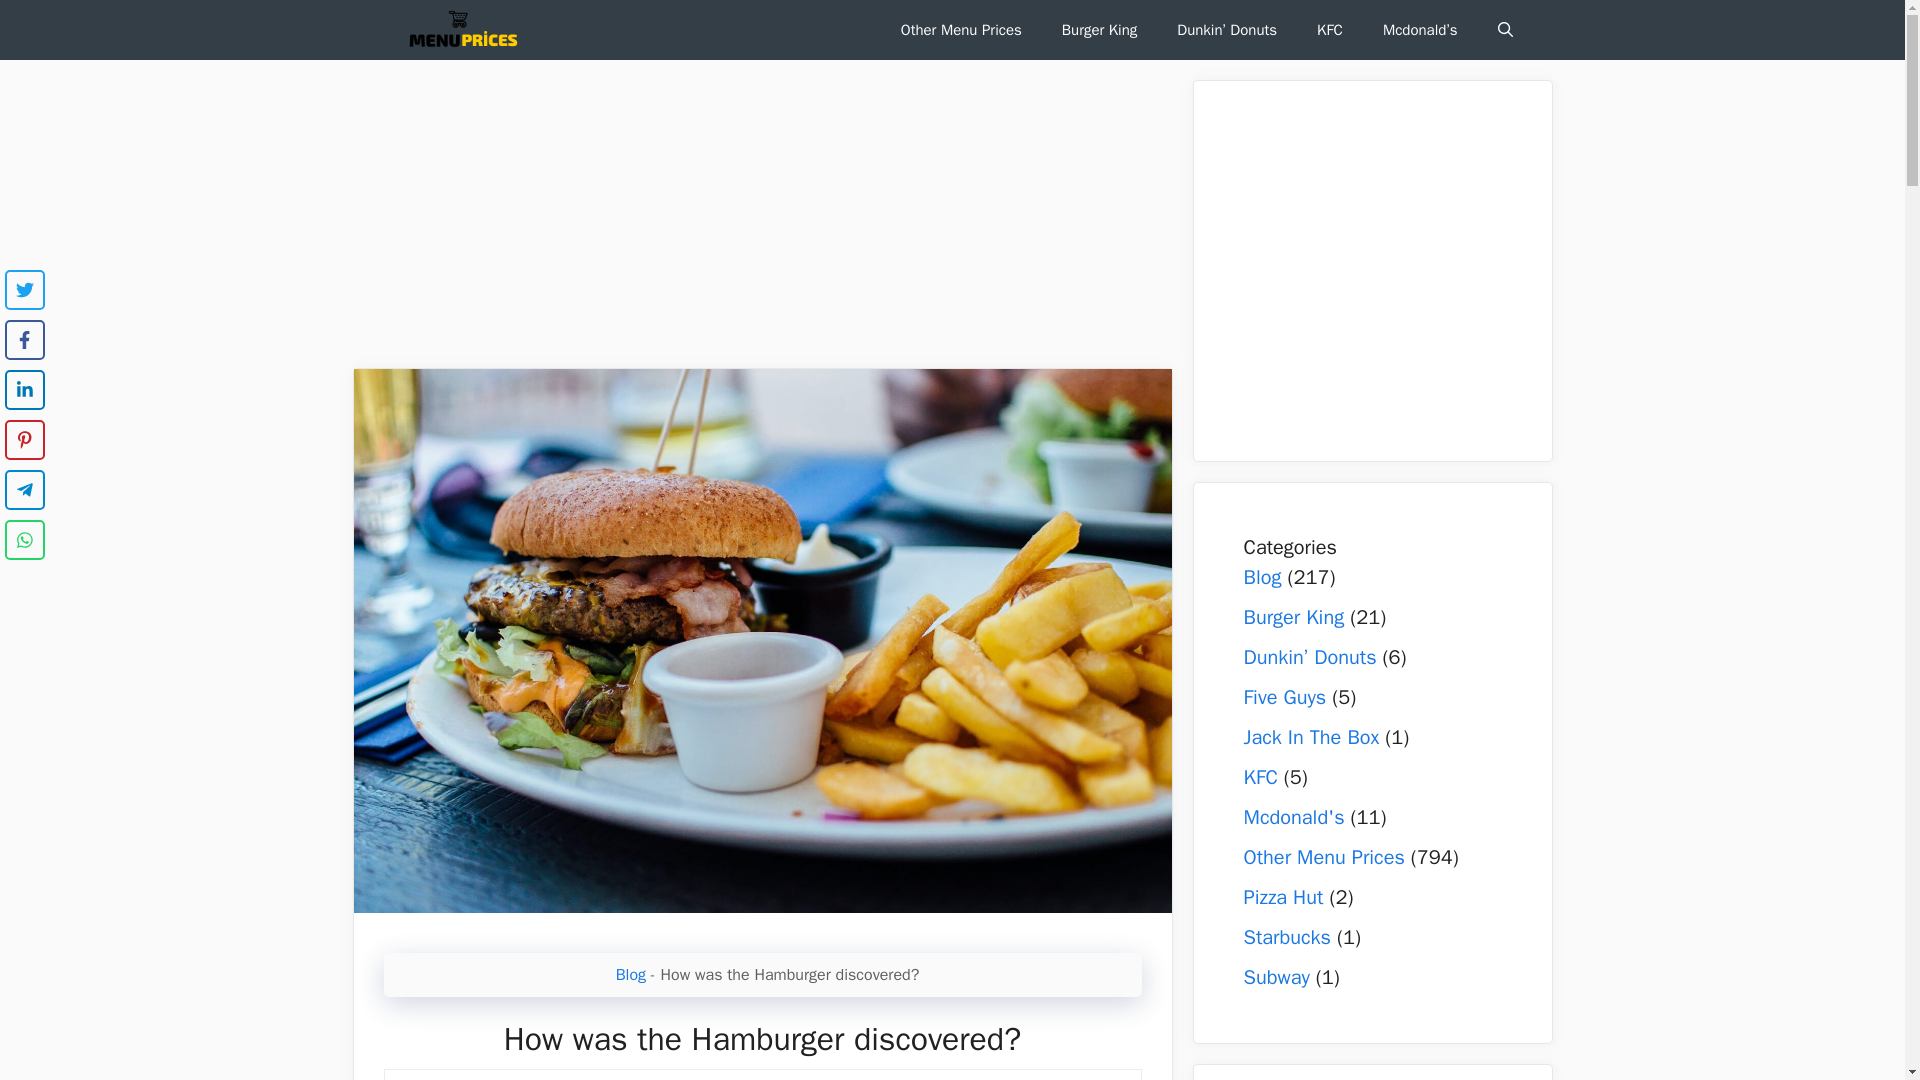 The image size is (1920, 1080). Describe the element at coordinates (1287, 937) in the screenshot. I see `Starbucks` at that location.